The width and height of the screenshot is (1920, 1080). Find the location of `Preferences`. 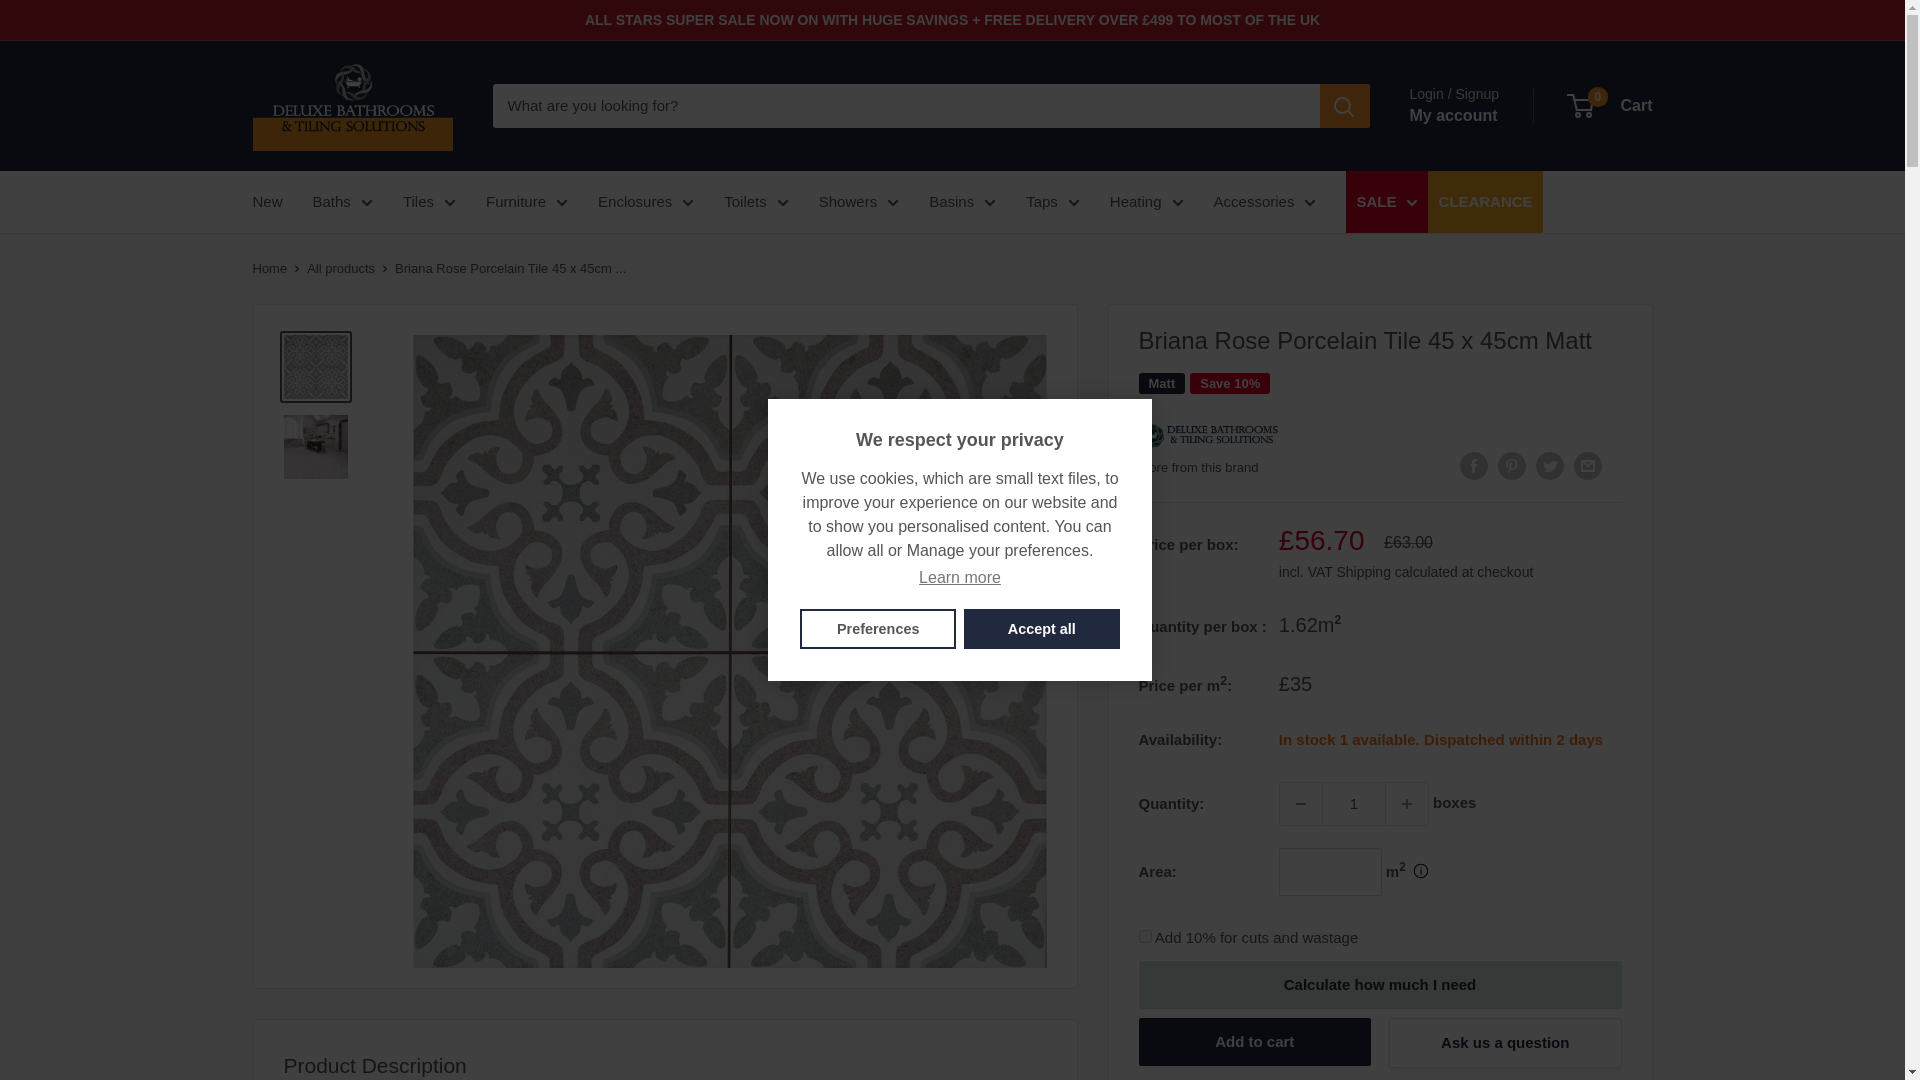

Preferences is located at coordinates (878, 629).